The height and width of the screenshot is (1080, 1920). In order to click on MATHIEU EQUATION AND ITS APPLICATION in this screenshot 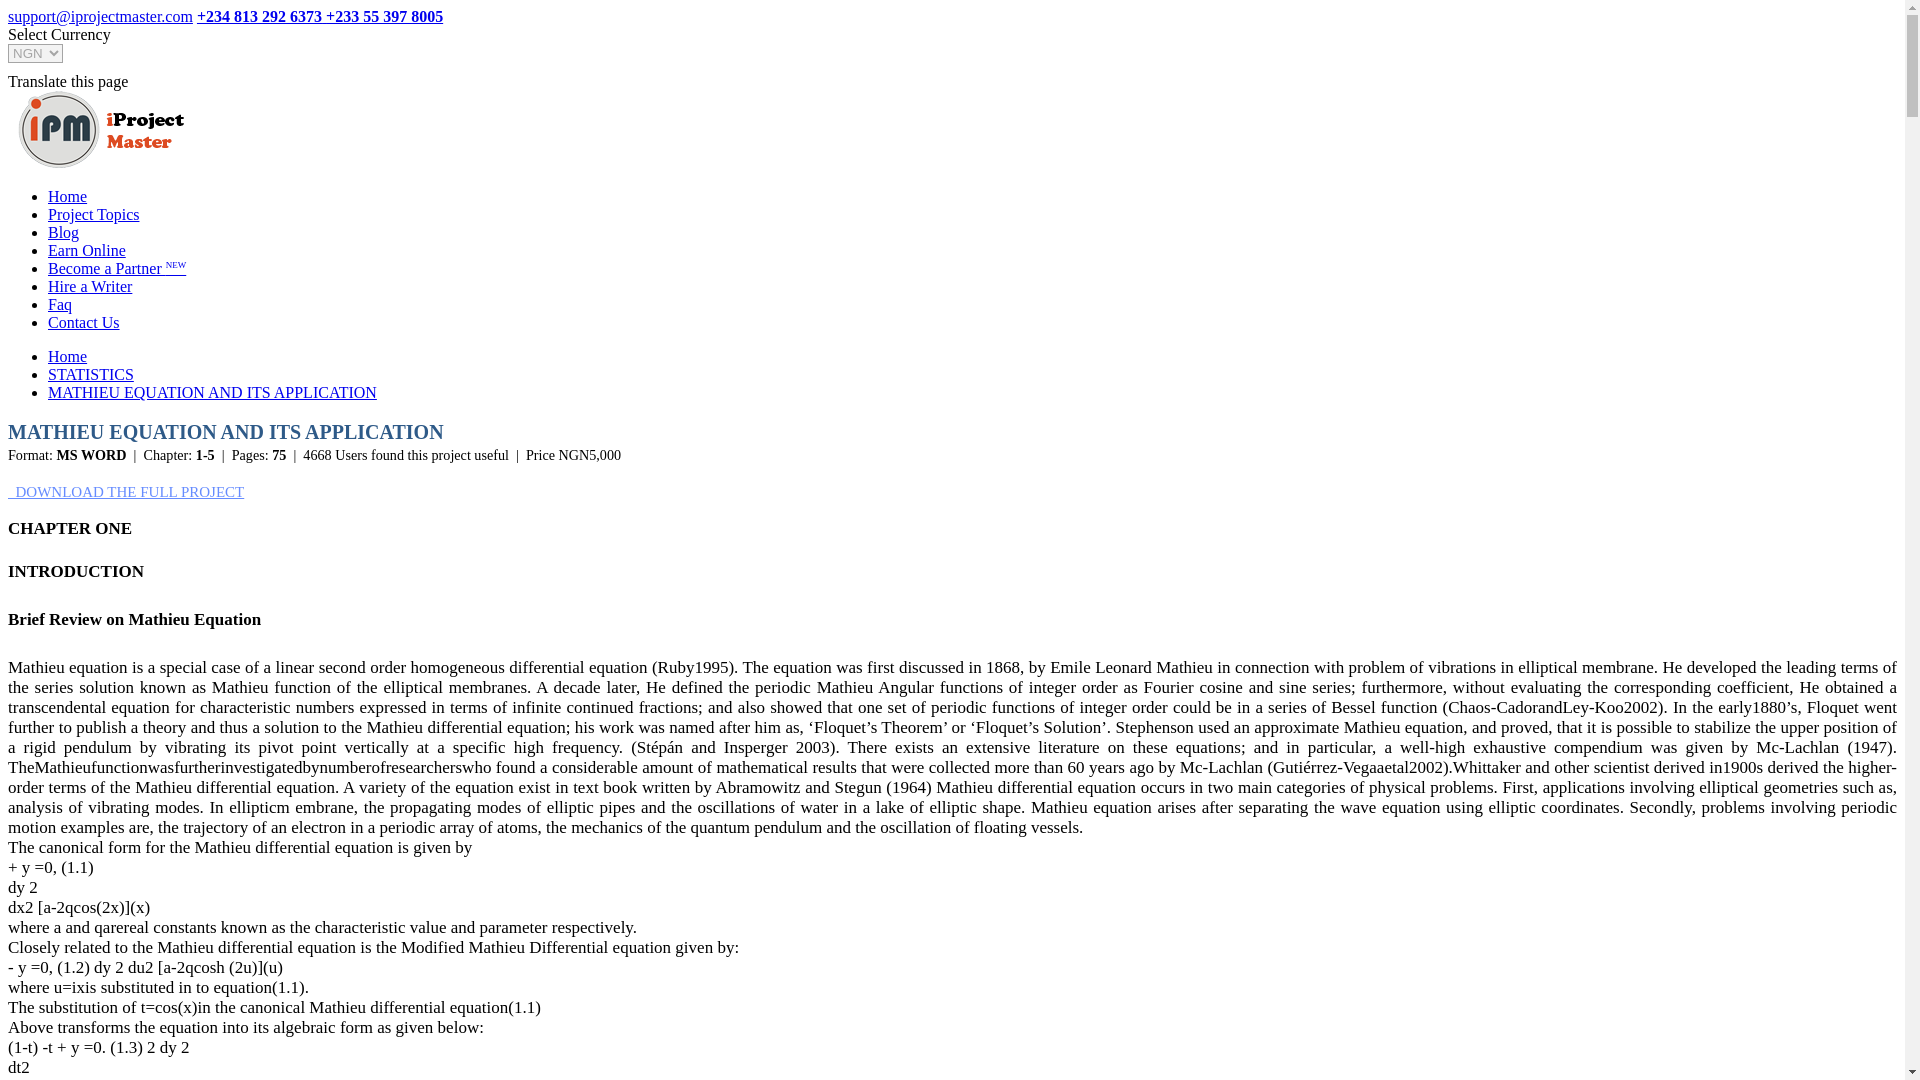, I will do `click(212, 392)`.